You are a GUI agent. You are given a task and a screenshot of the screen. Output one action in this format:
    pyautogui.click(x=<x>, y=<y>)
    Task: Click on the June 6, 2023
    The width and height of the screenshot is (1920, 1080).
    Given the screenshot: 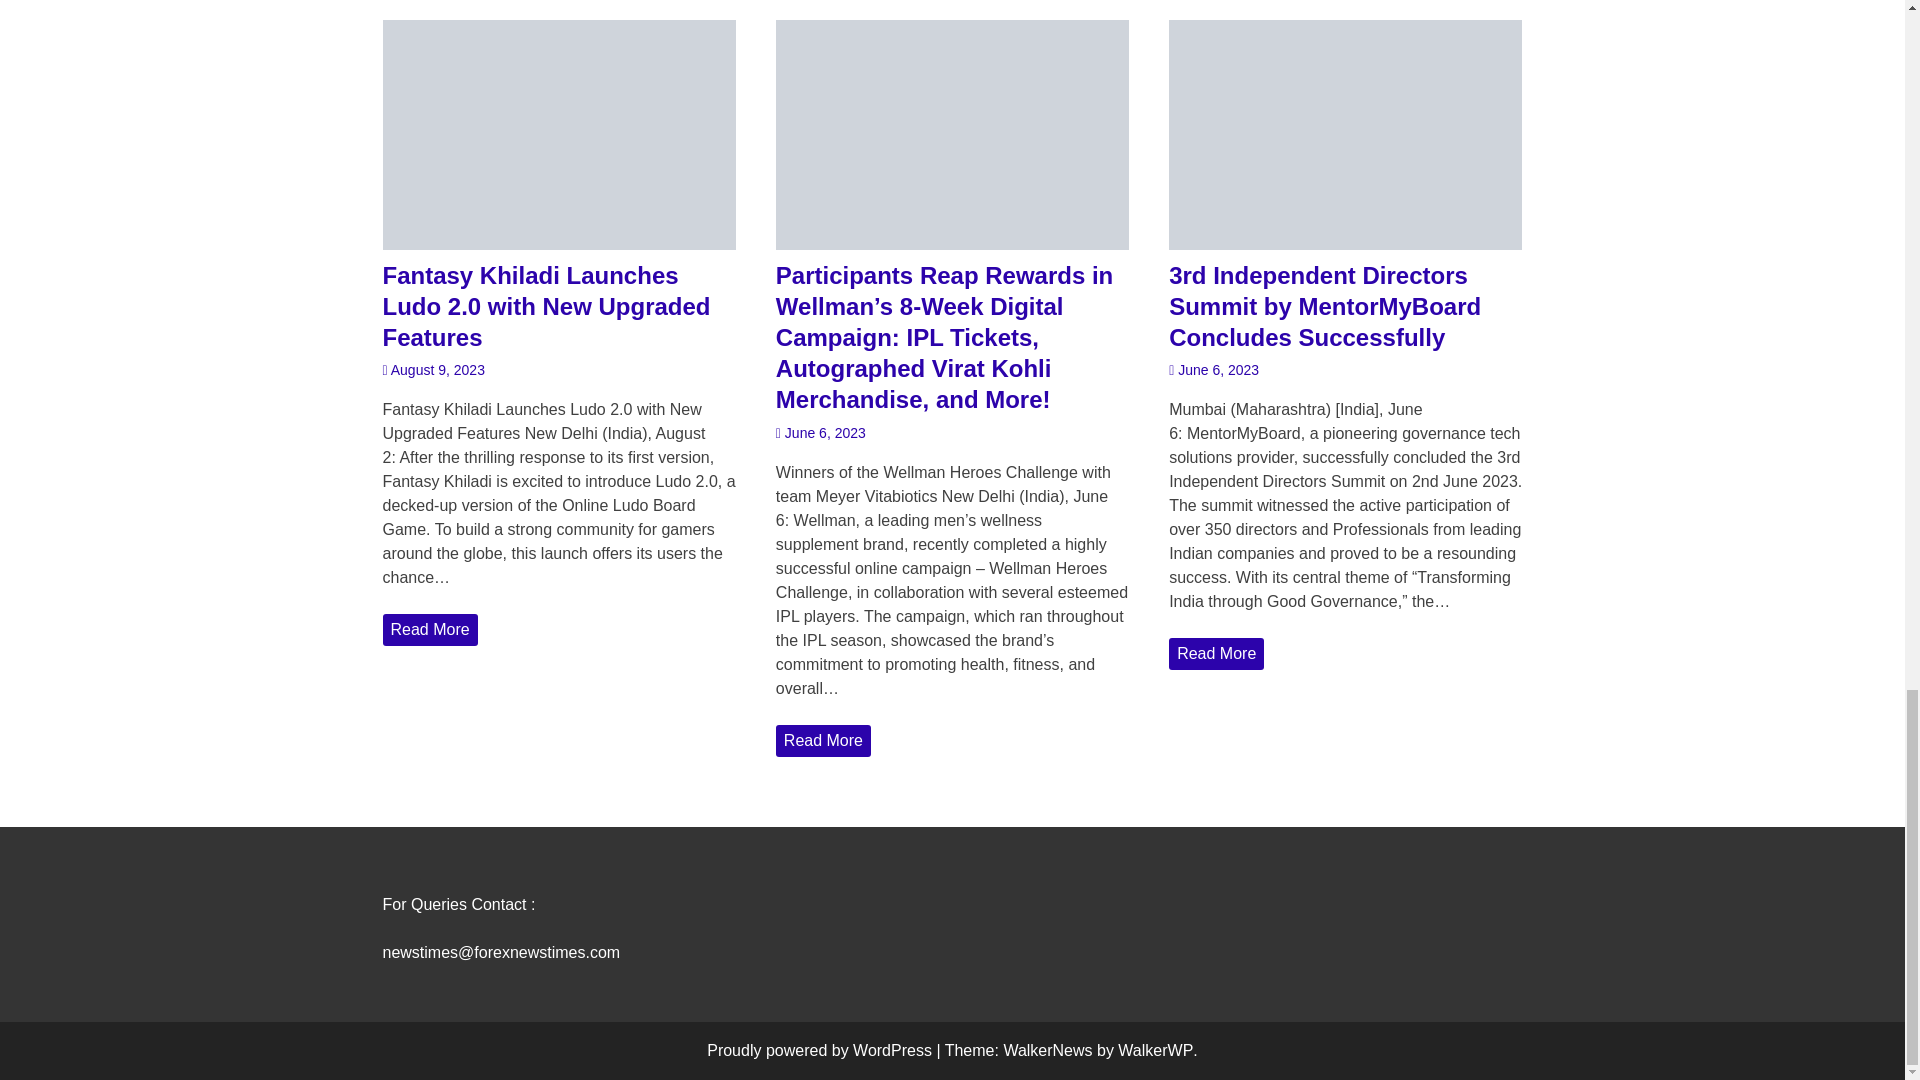 What is the action you would take?
    pyautogui.click(x=1214, y=370)
    